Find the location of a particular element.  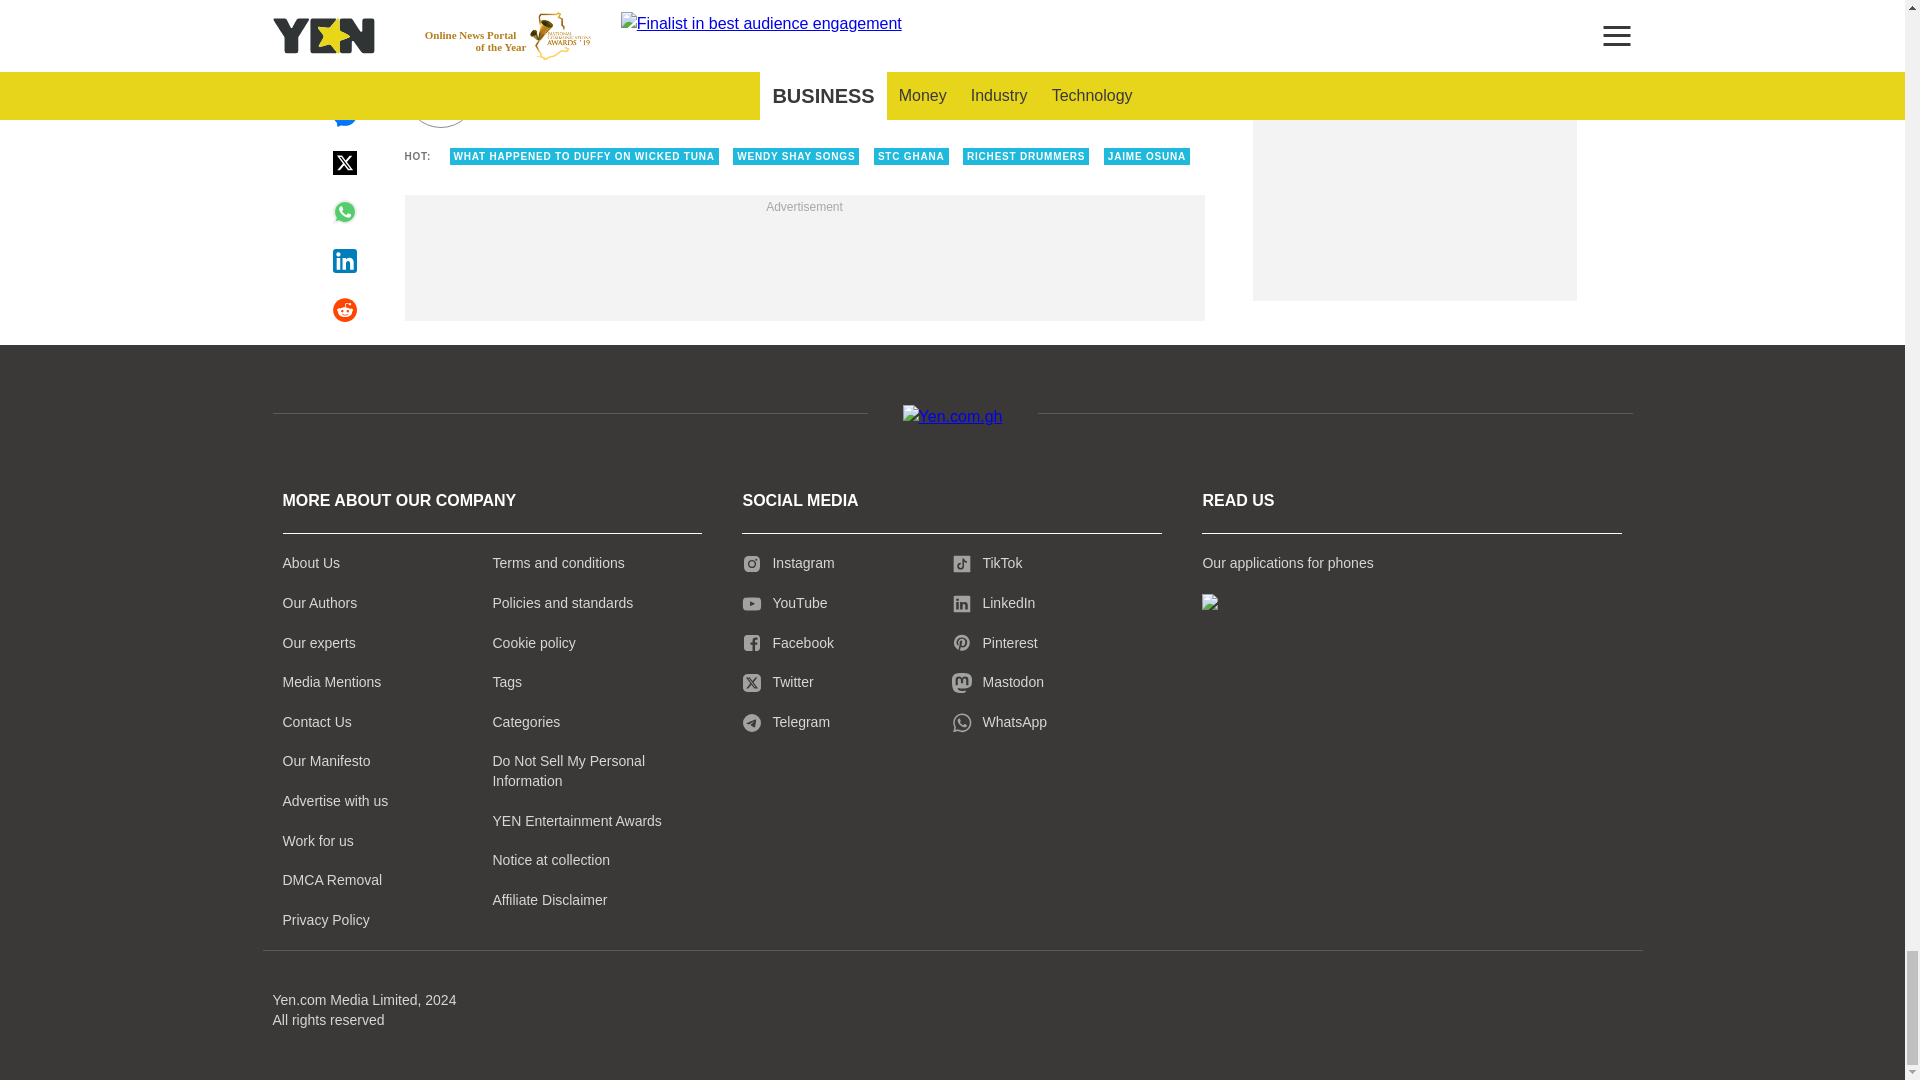

Author page is located at coordinates (704, 92).